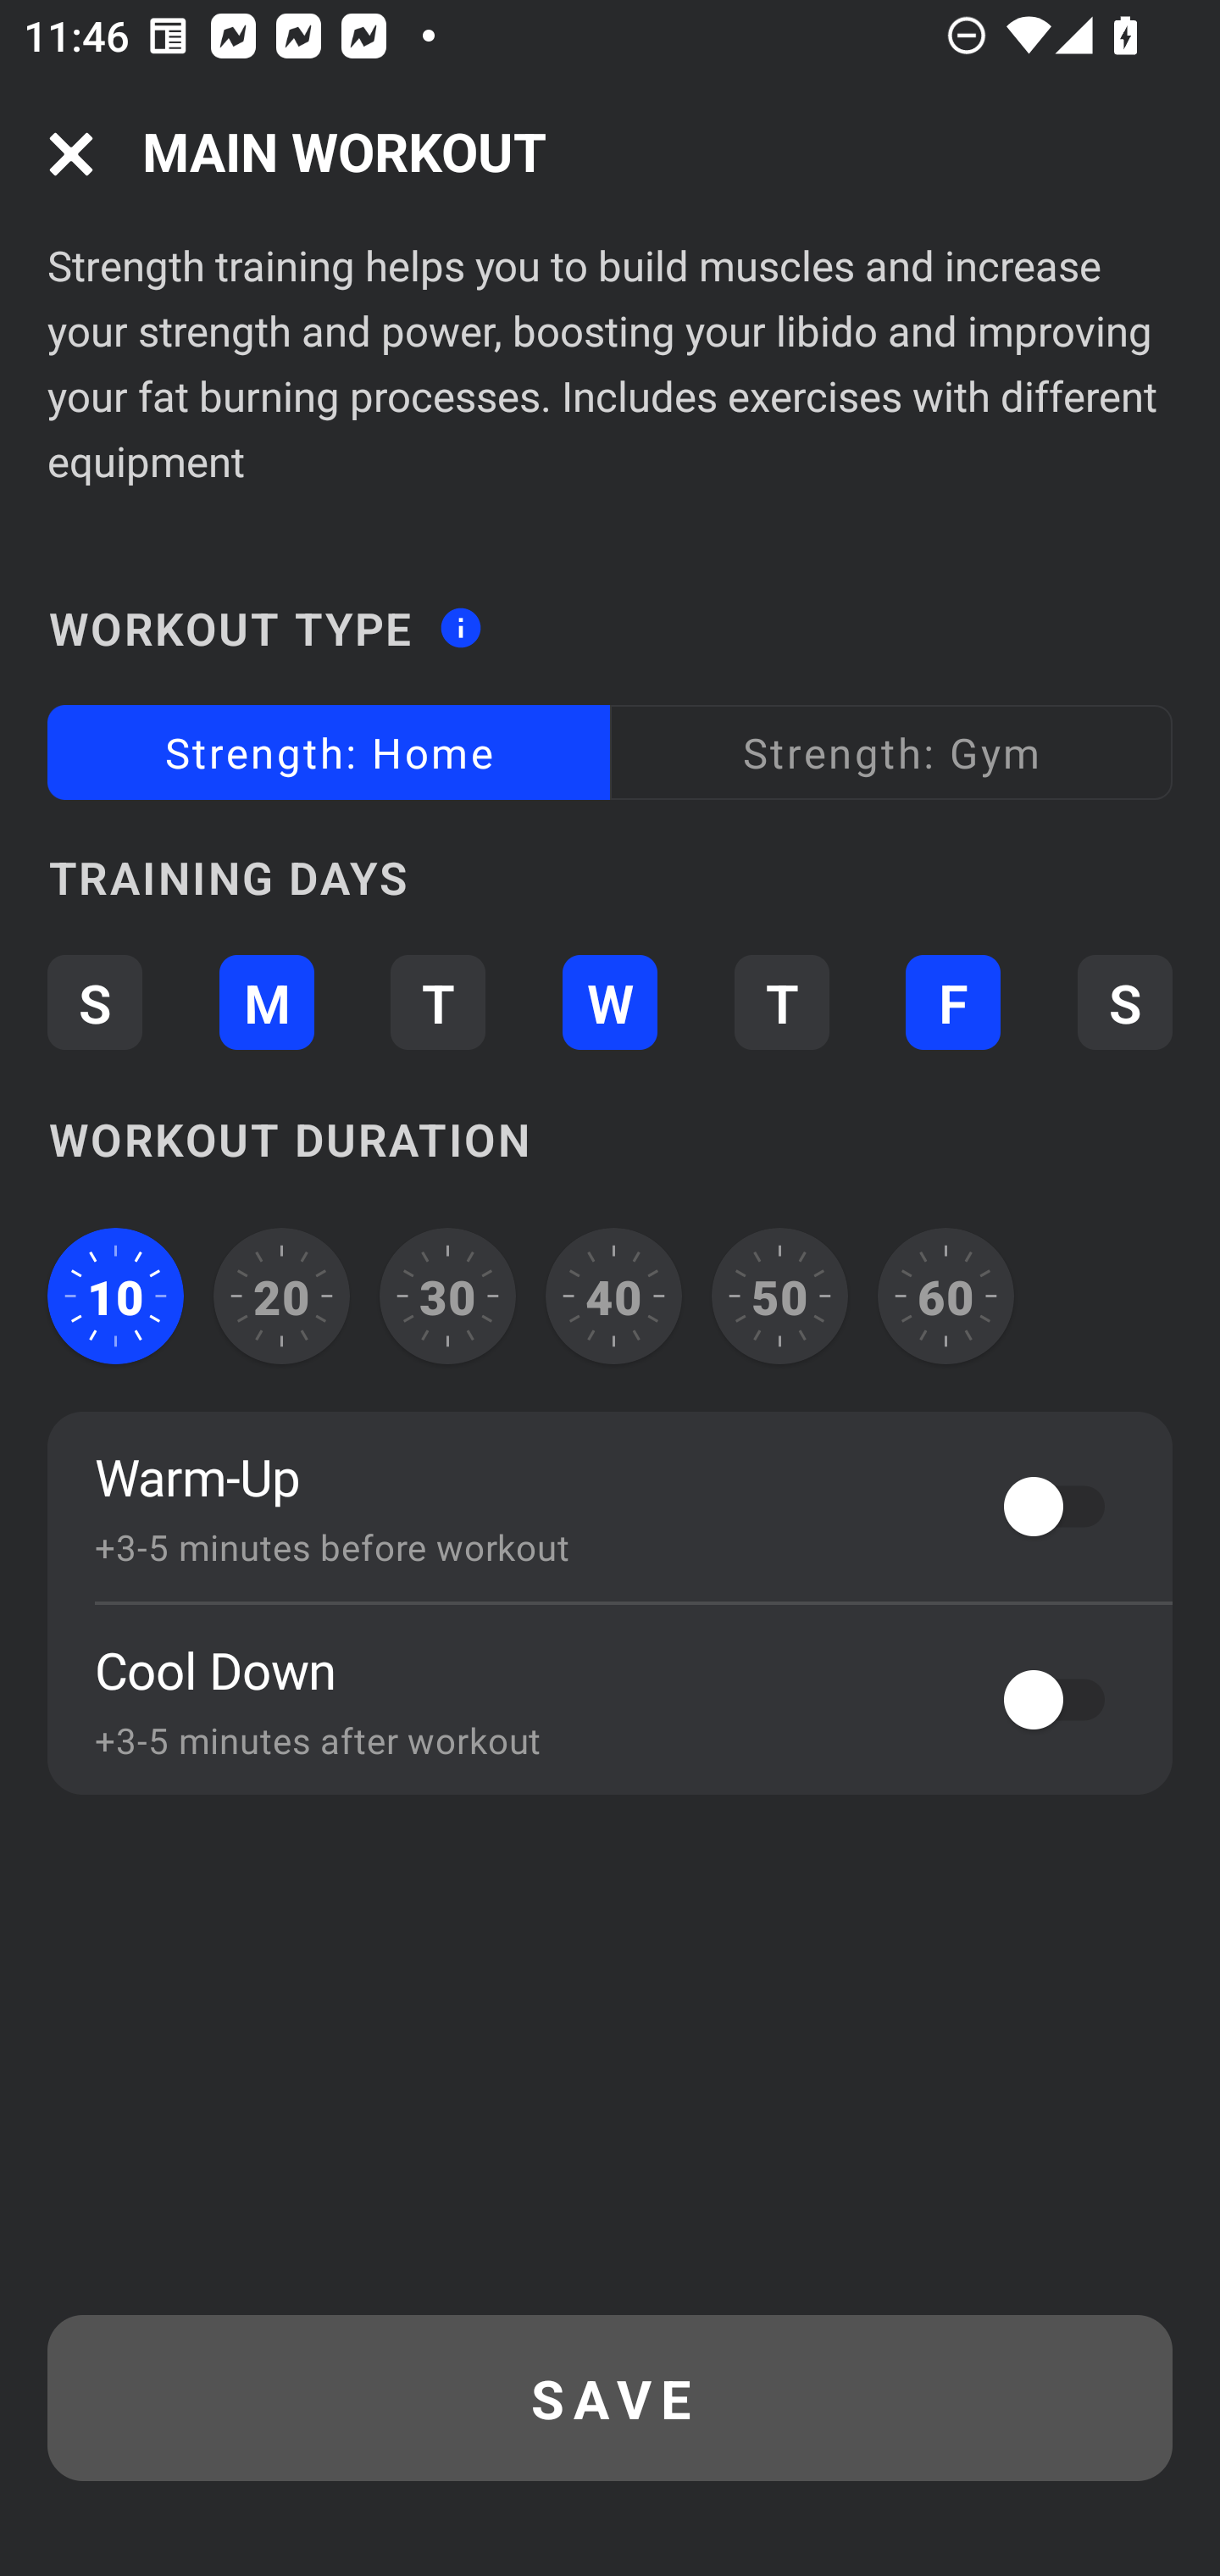  Describe the element at coordinates (329, 752) in the screenshot. I see `Strength: Home` at that location.